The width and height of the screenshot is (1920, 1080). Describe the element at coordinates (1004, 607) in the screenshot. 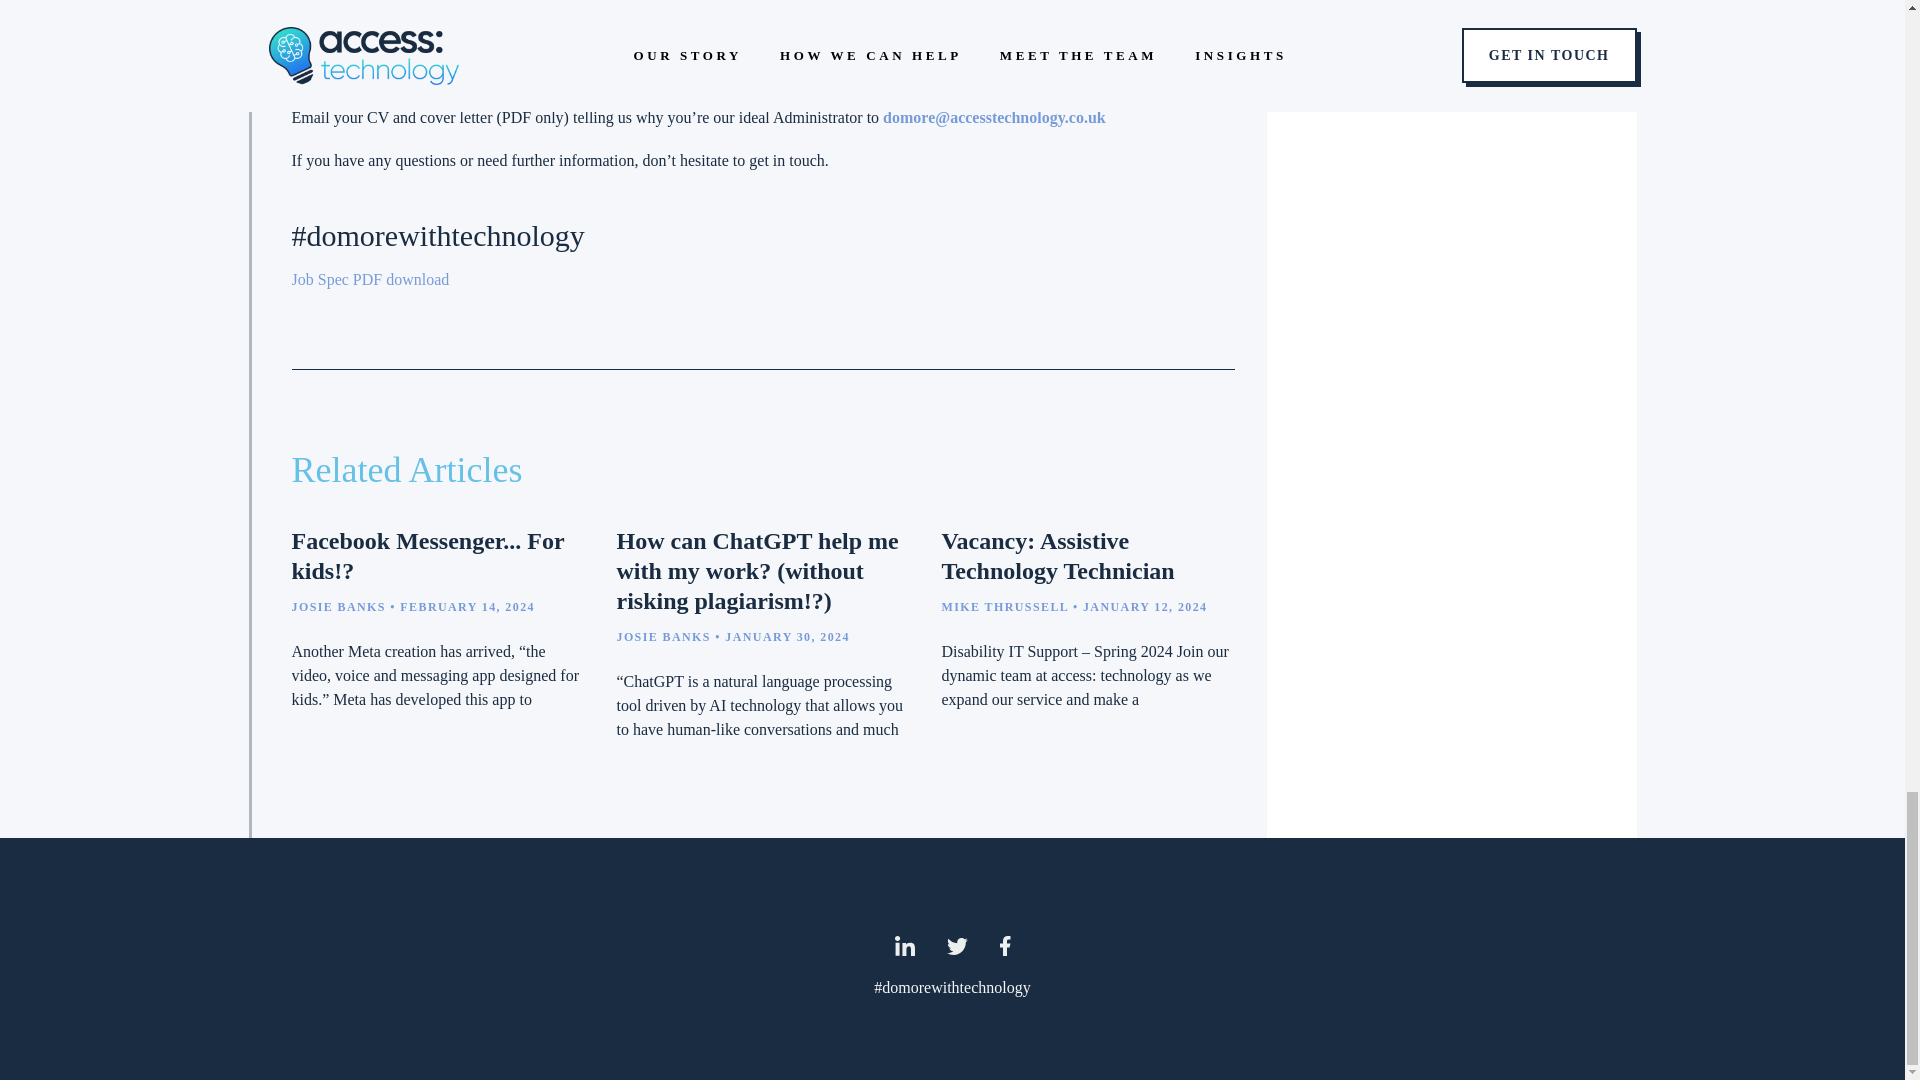

I see `MIKE THRUSSELL` at that location.